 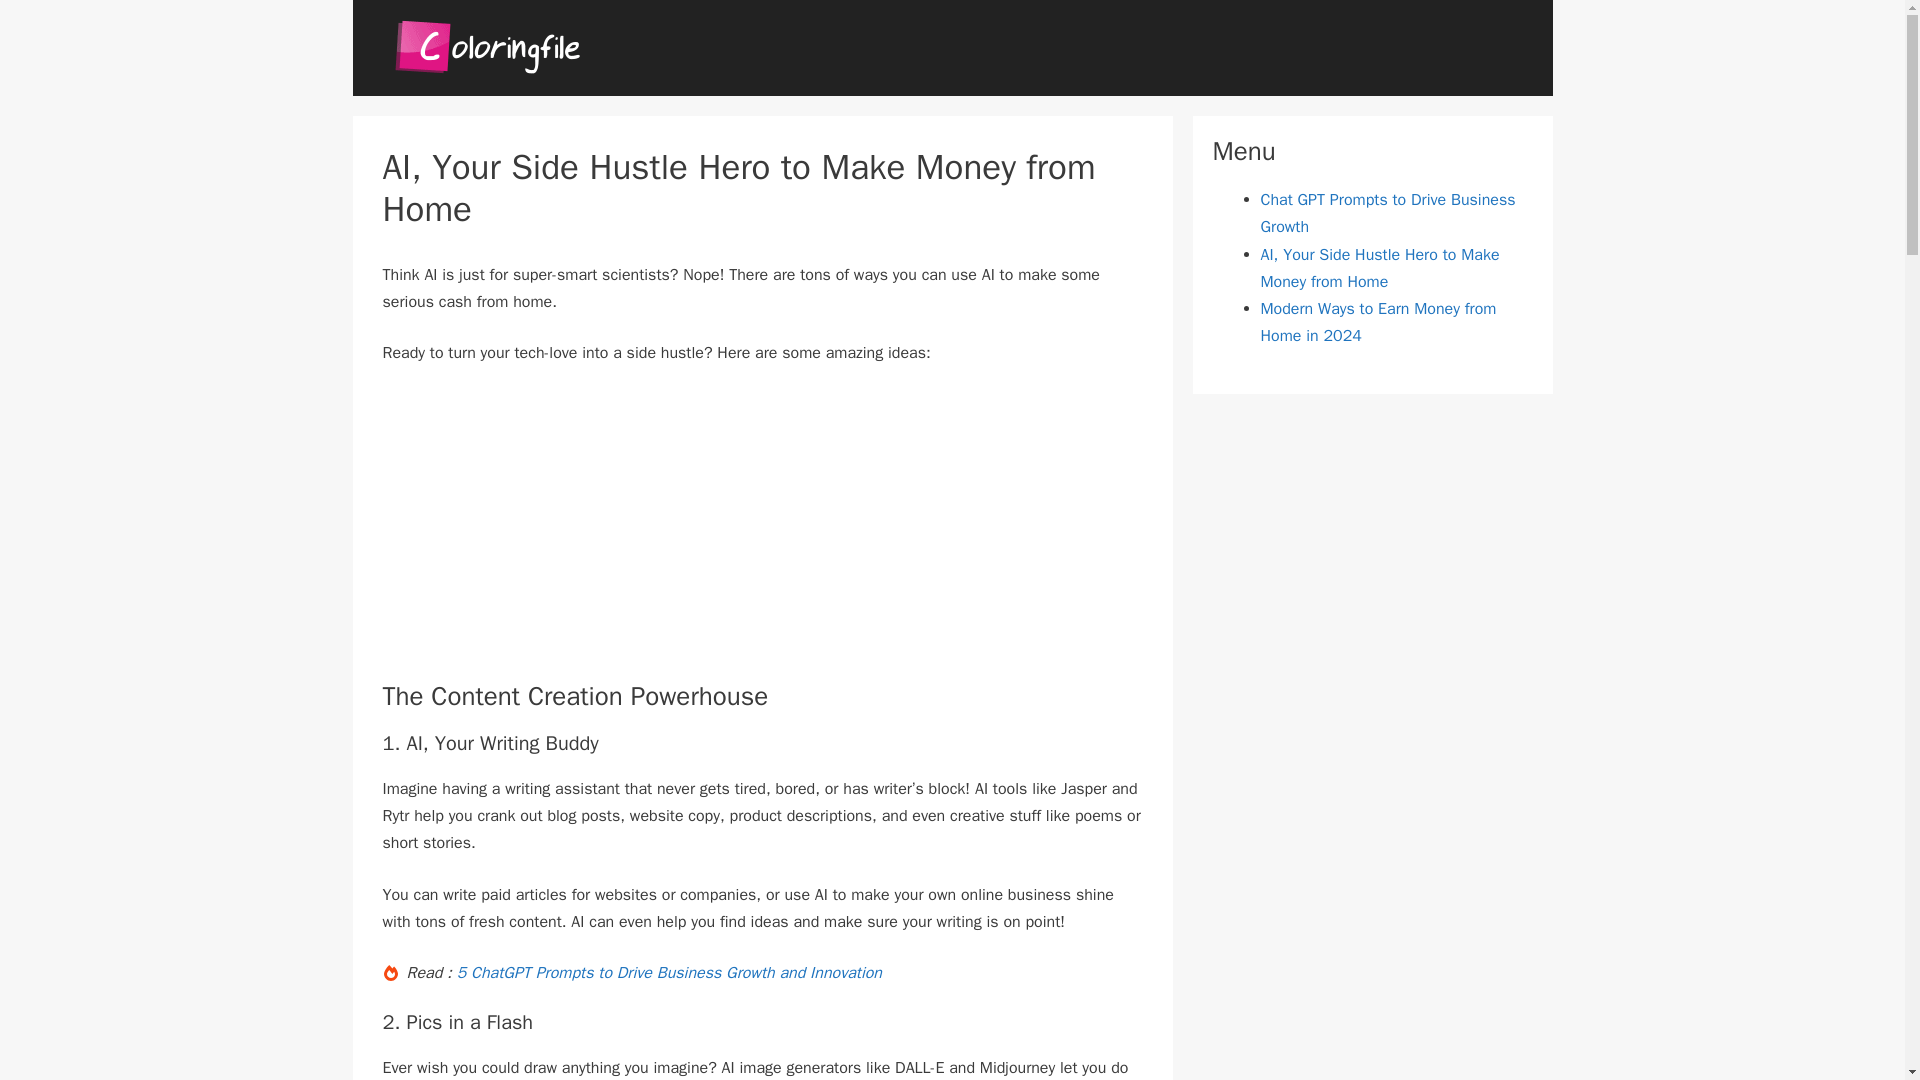 What do you see at coordinates (1386, 213) in the screenshot?
I see `Chat GPT Prompts to Drive Business Growth` at bounding box center [1386, 213].